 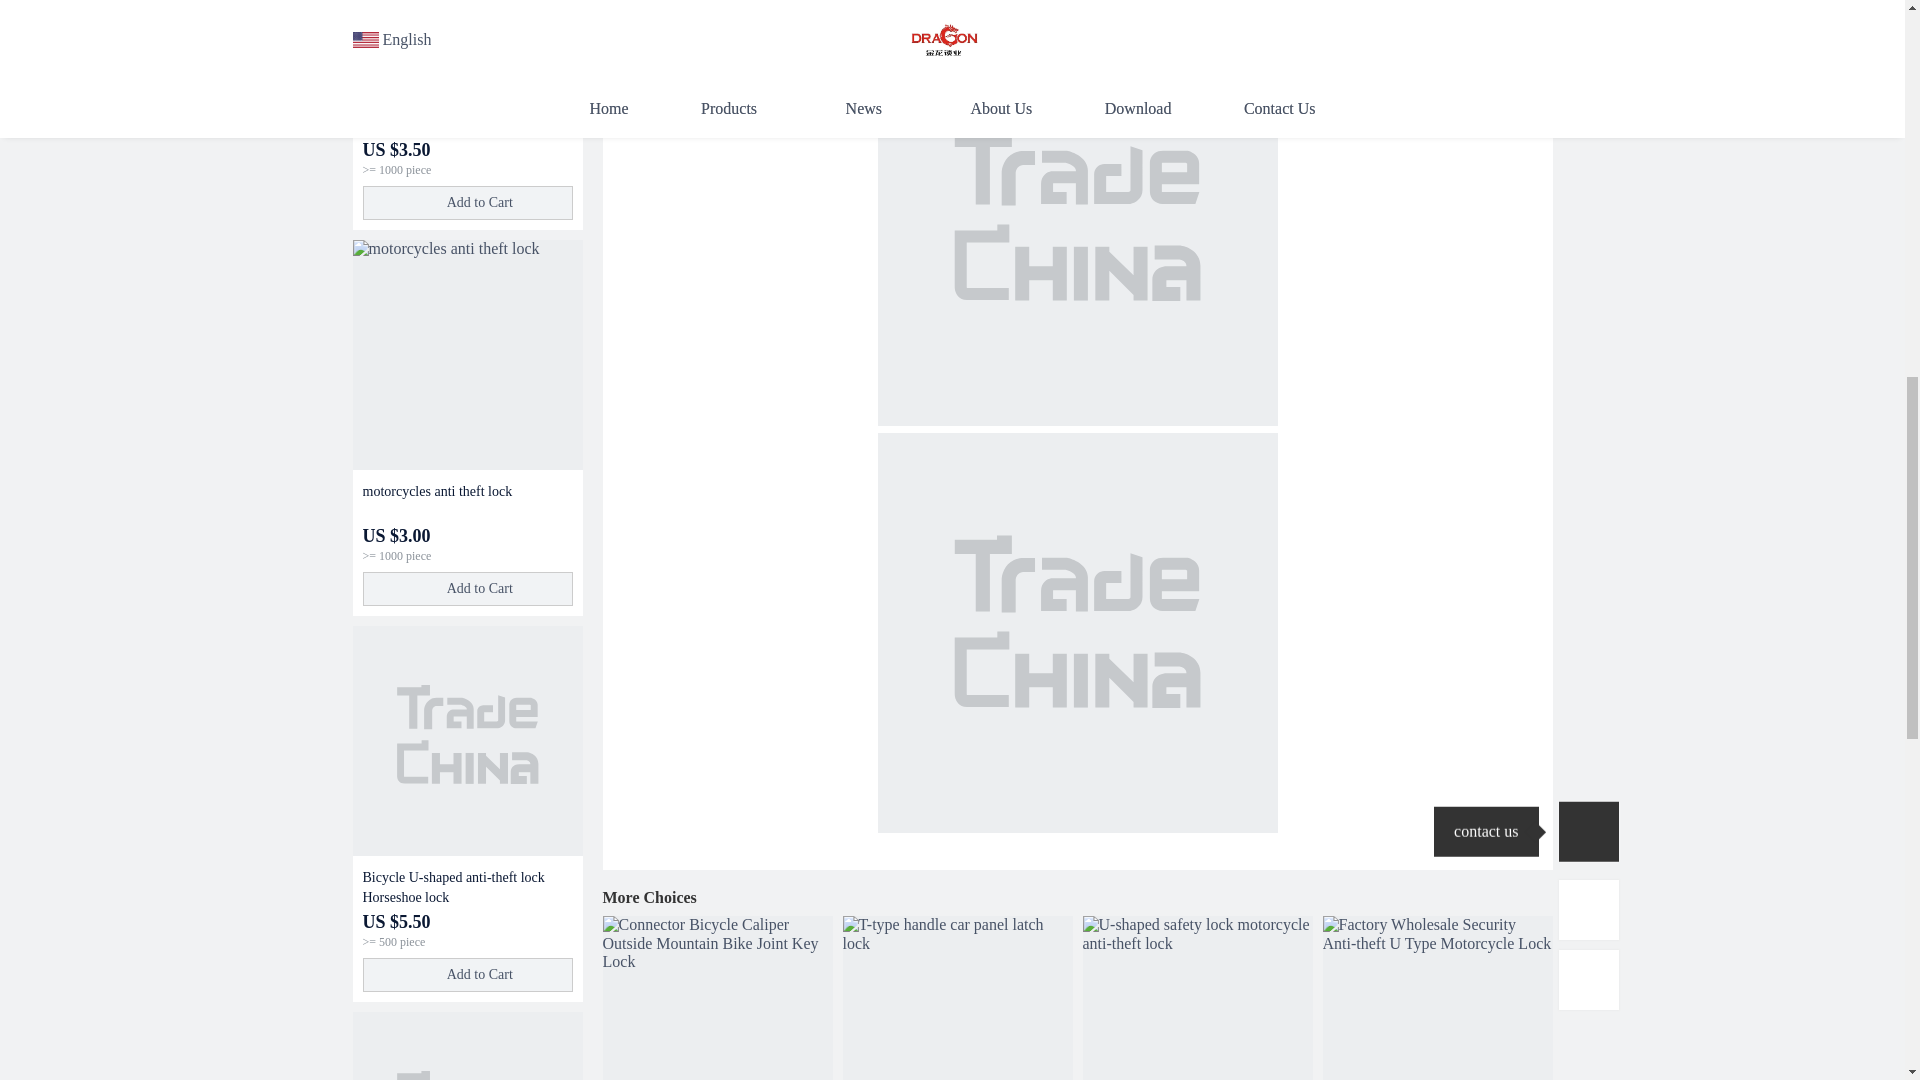 I want to click on Factory Wholesale Security Anti-theft U Type Motorcycle Lock, so click(x=1436, y=998).